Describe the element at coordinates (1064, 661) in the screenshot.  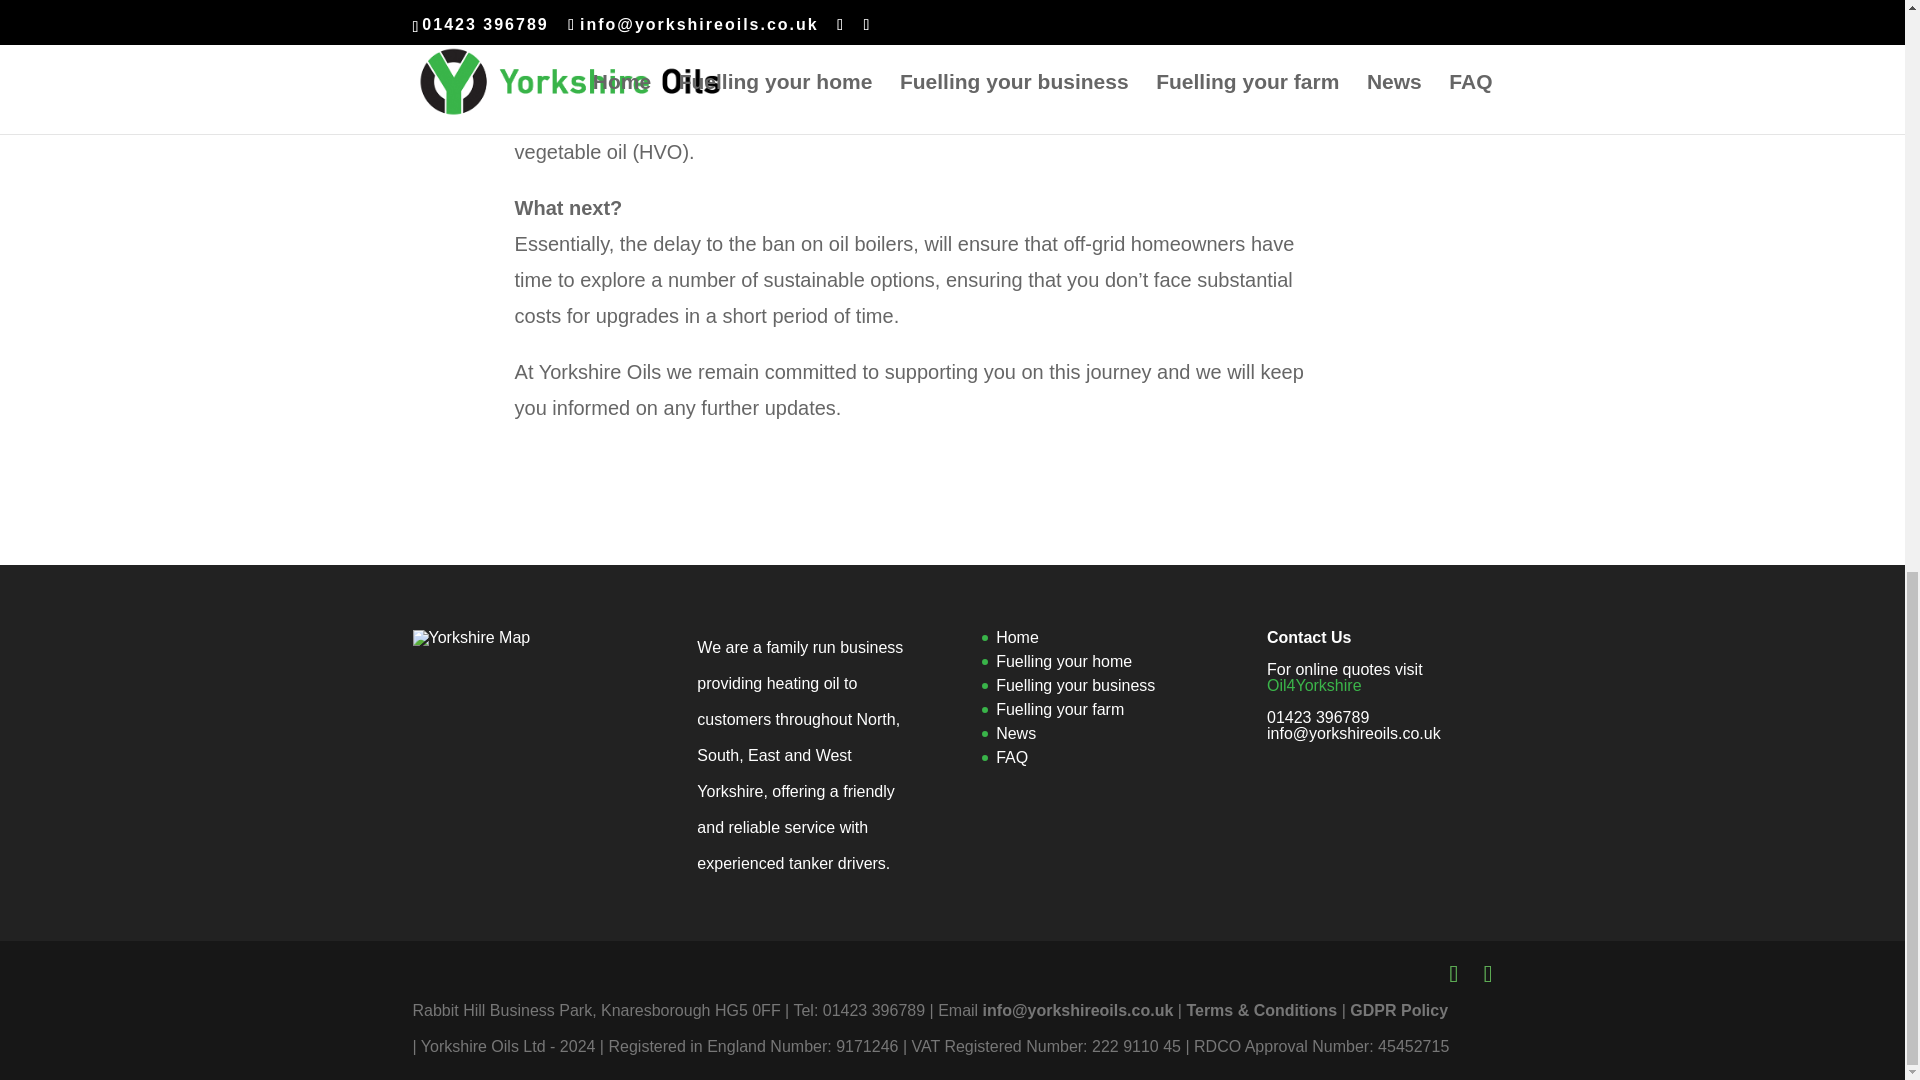
I see `Fuelling your home` at that location.